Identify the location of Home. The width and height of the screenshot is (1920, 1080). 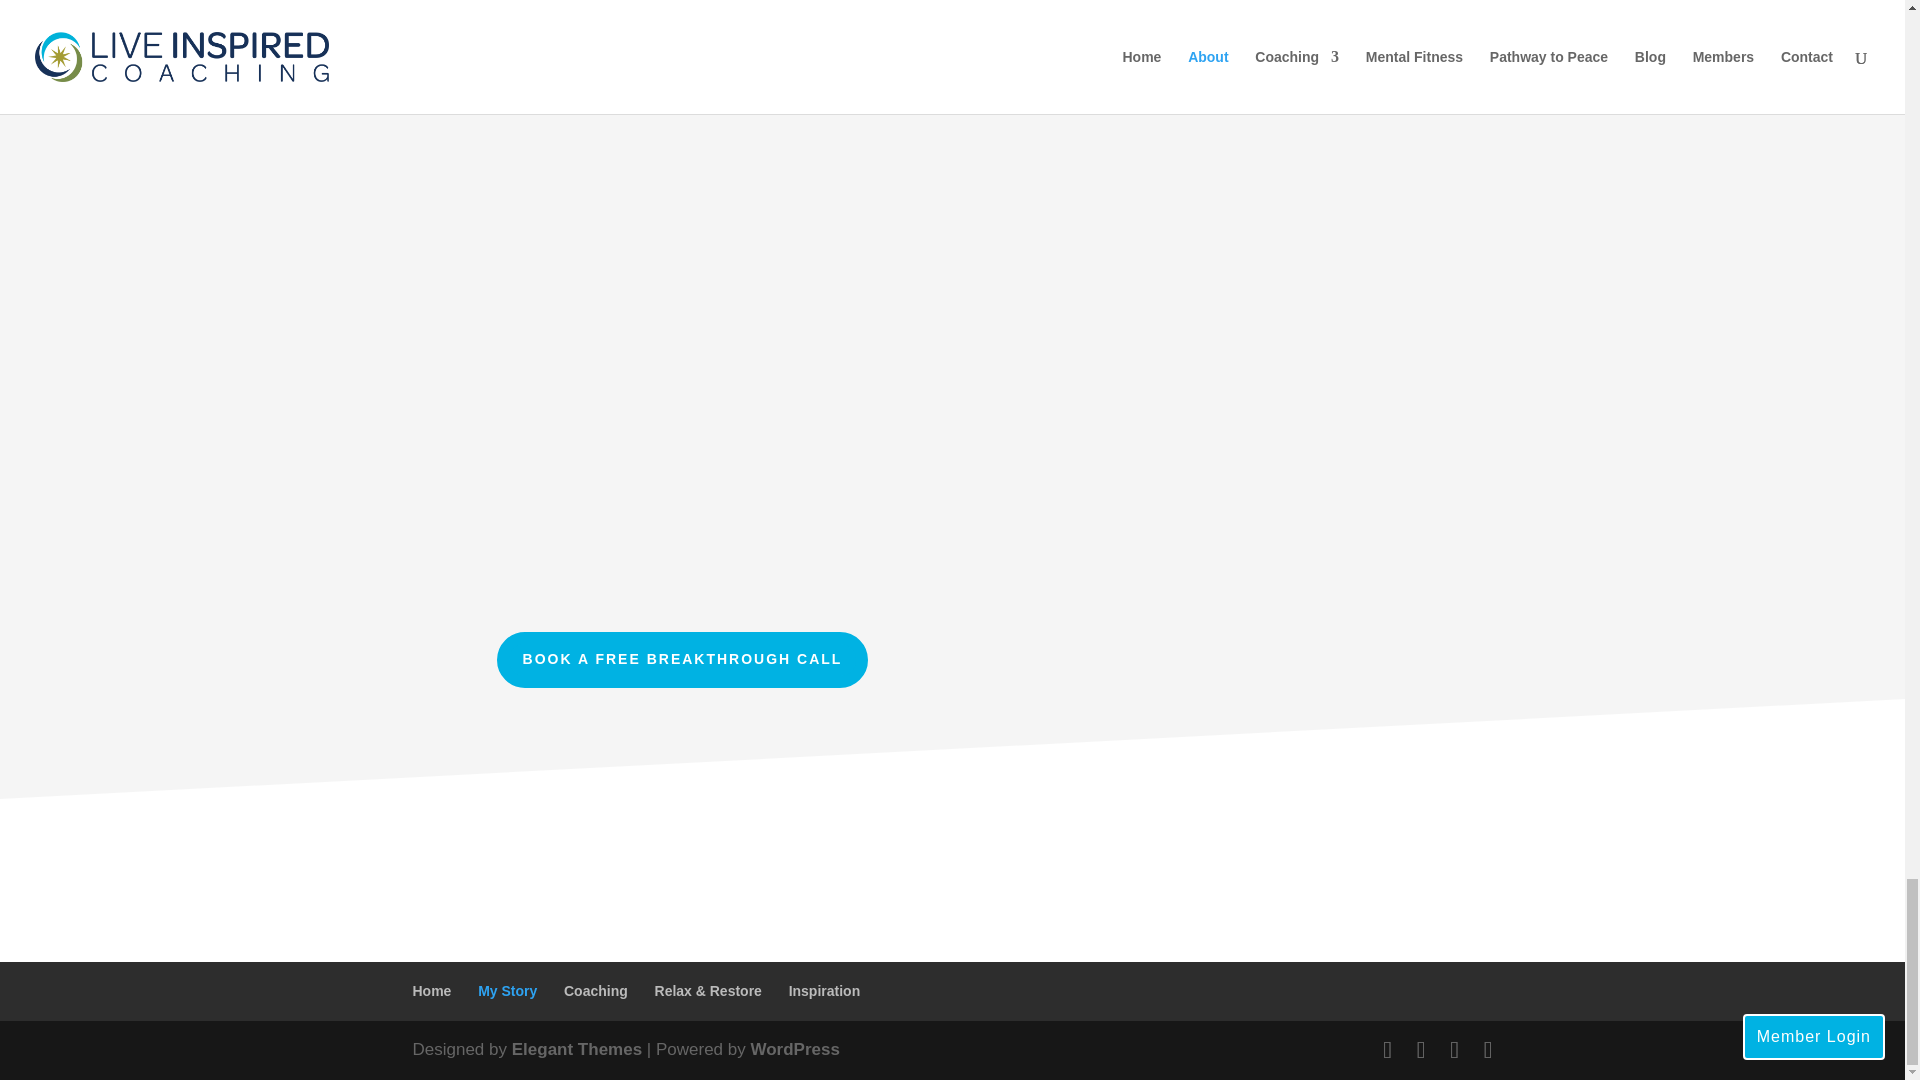
(432, 990).